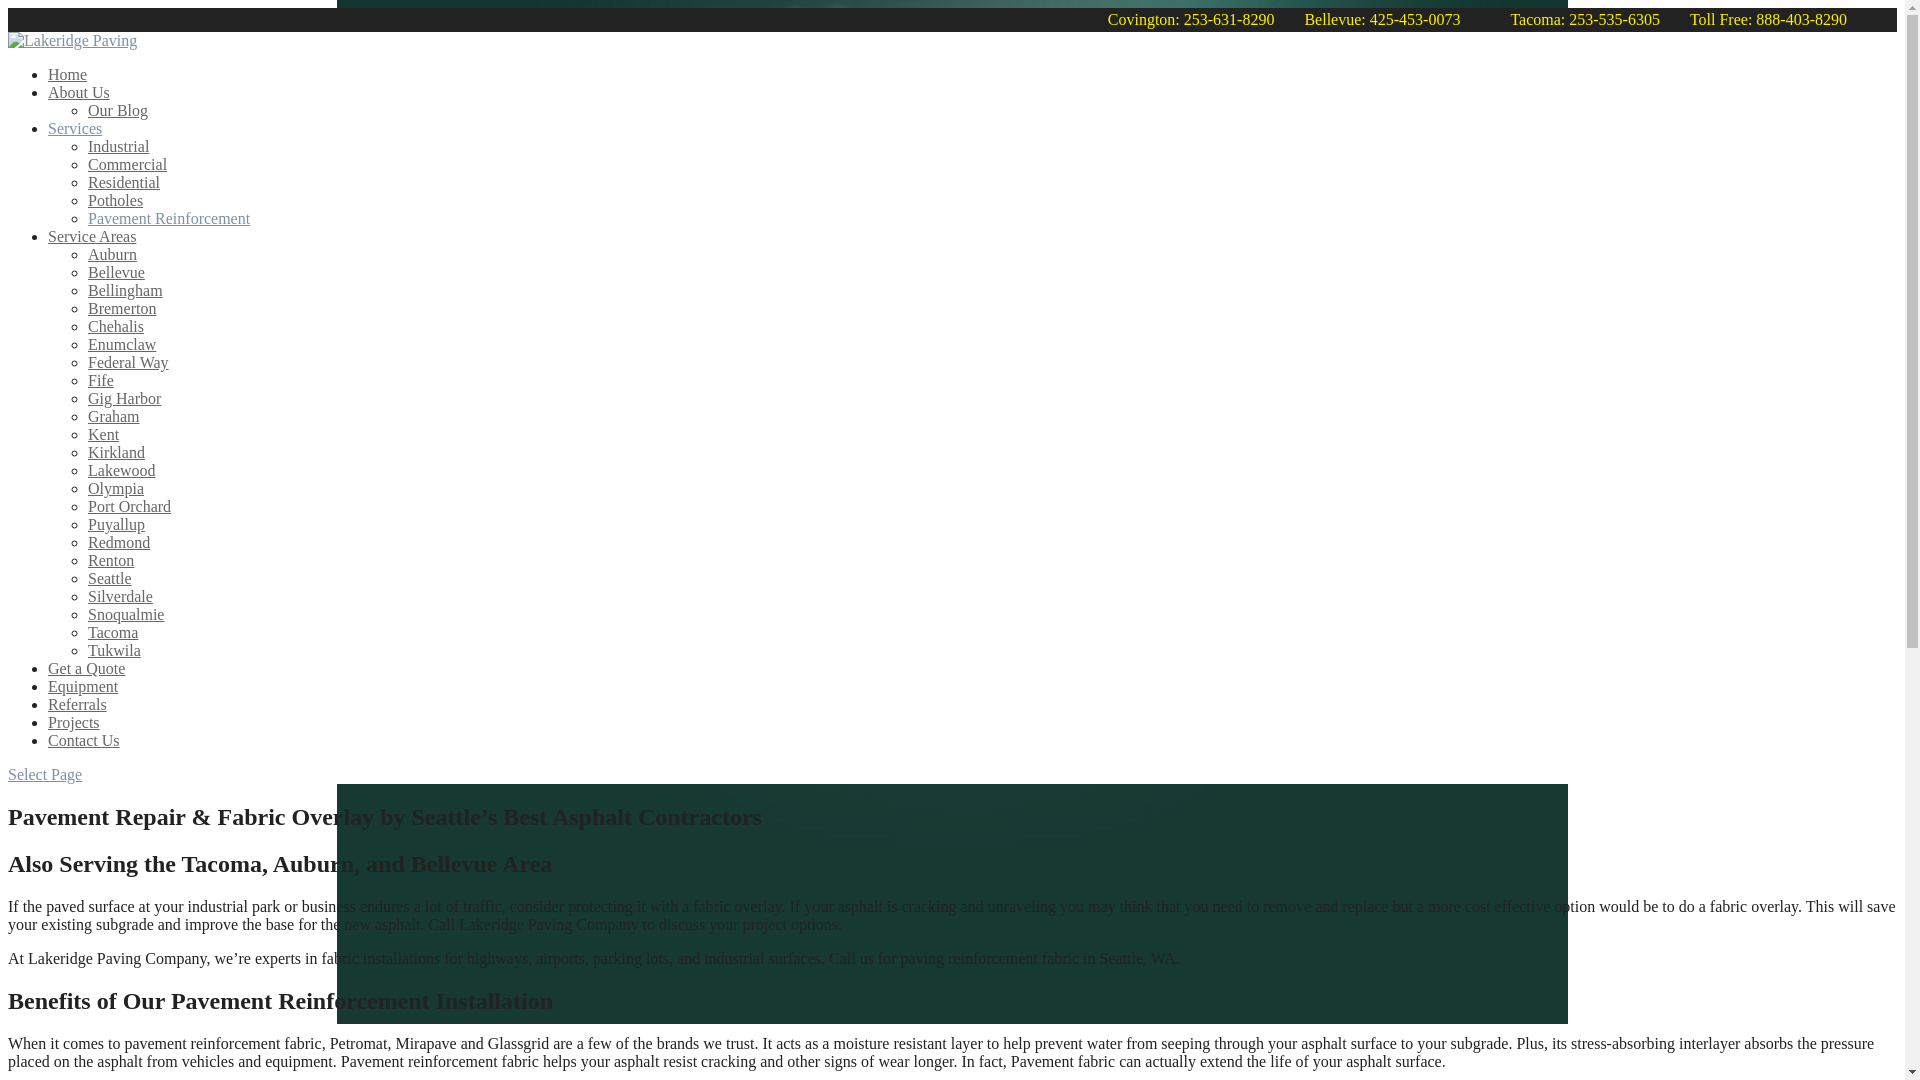 Image resolution: width=1920 pixels, height=1080 pixels. I want to click on Auburn, so click(112, 254).